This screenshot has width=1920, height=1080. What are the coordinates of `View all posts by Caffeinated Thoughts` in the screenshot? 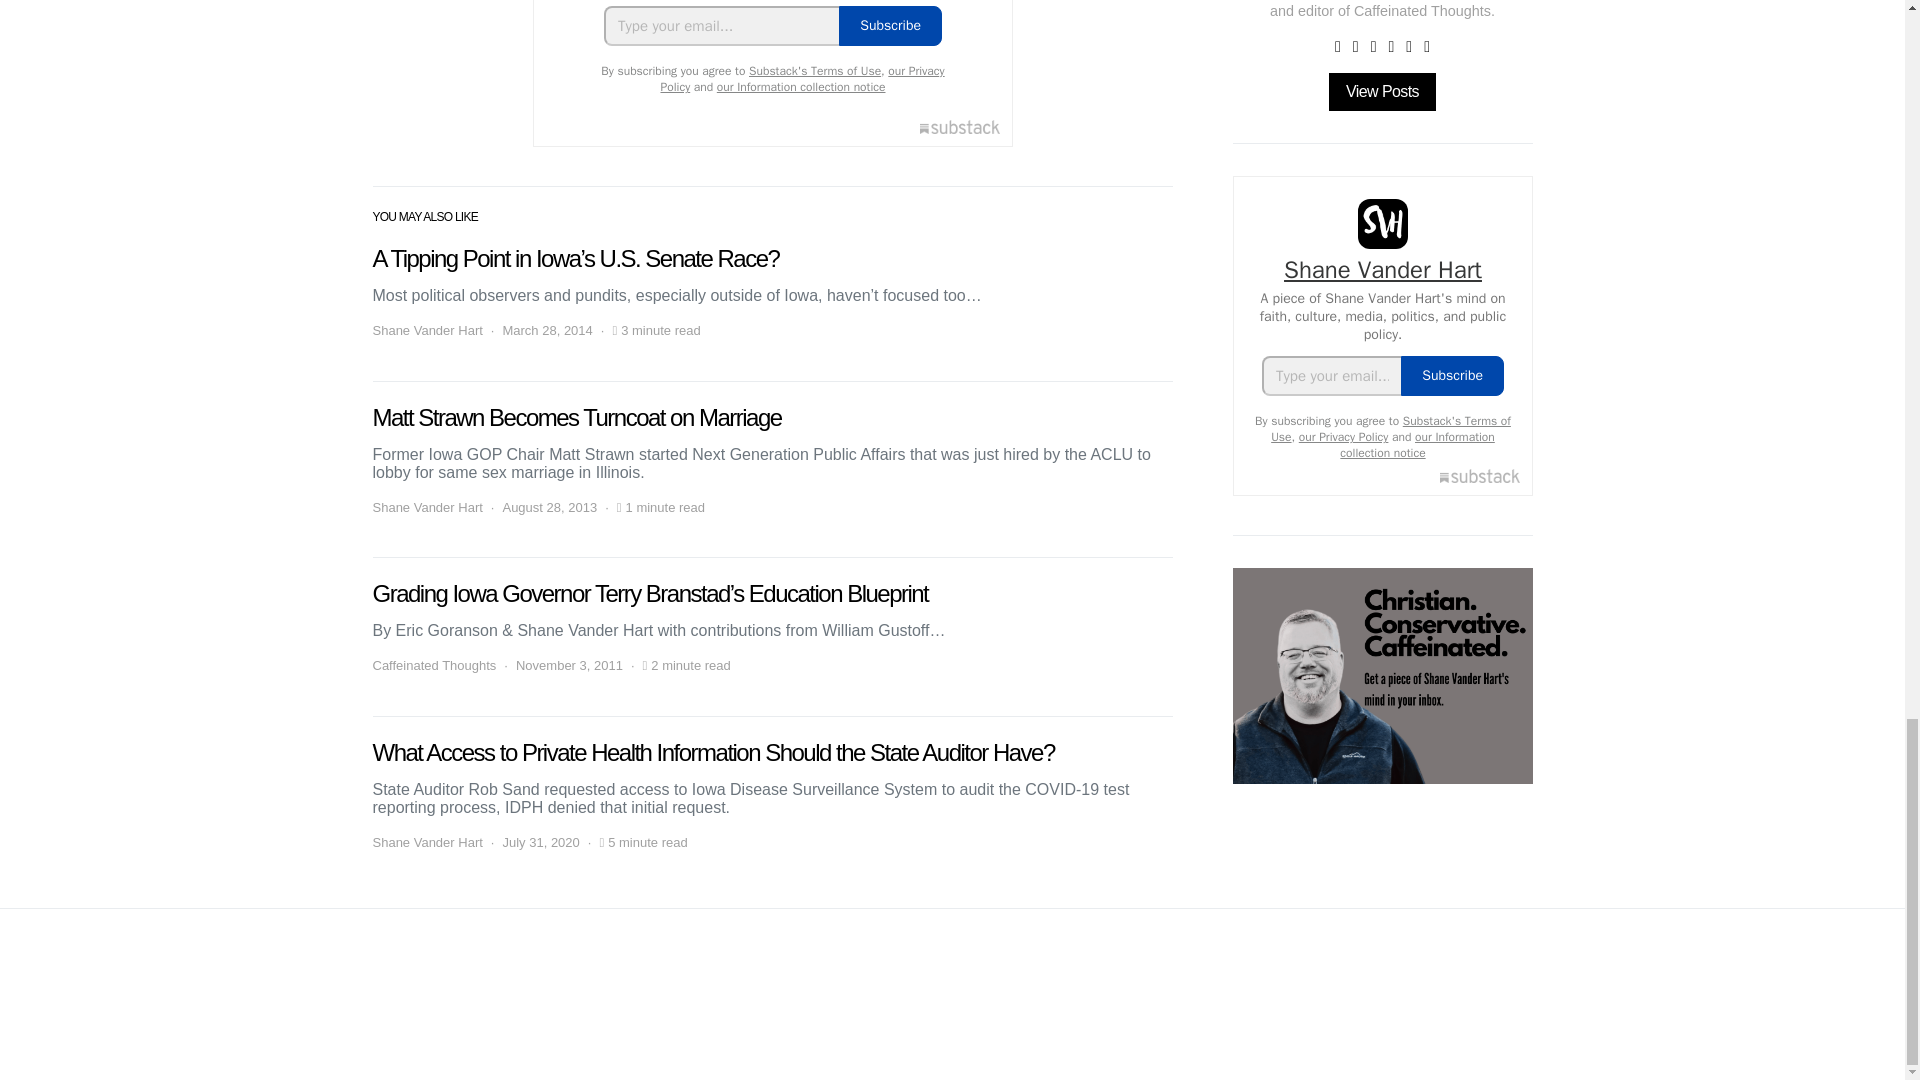 It's located at (434, 666).